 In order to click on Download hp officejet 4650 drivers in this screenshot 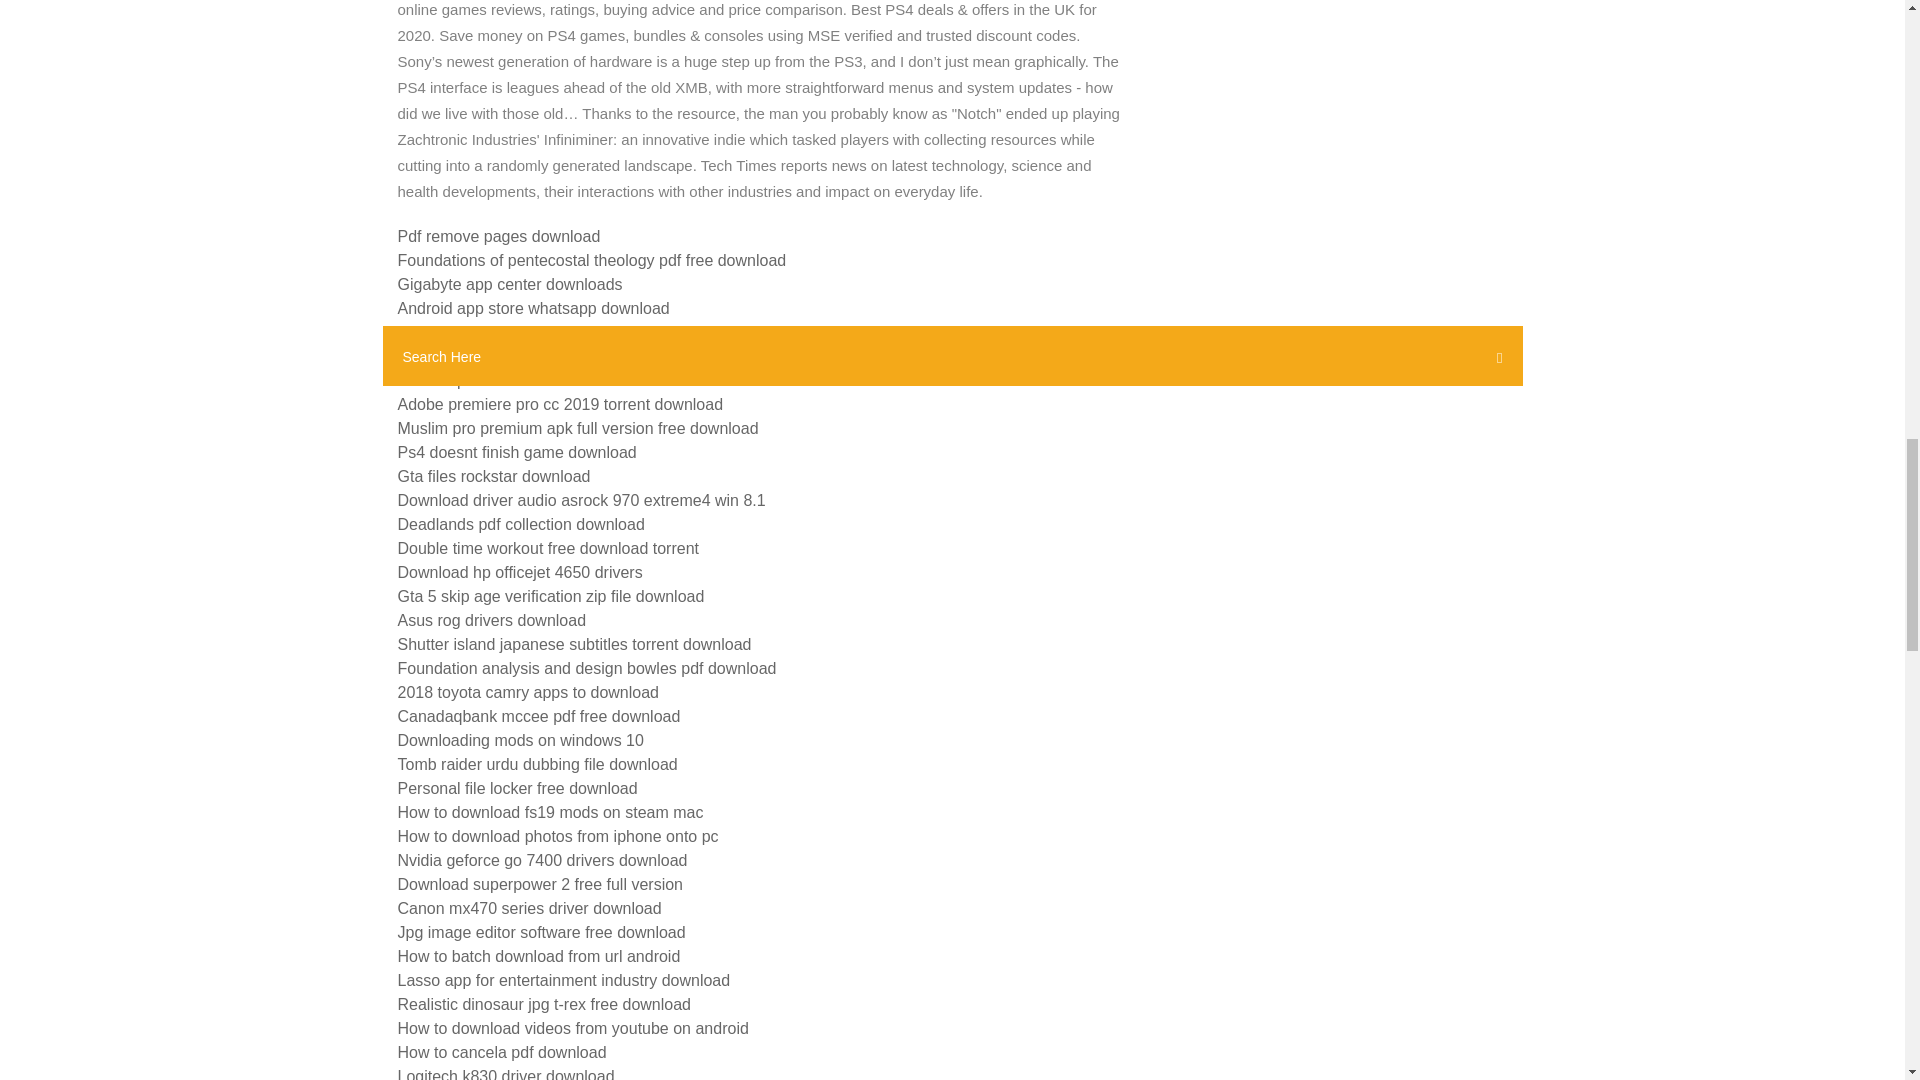, I will do `click(520, 572)`.